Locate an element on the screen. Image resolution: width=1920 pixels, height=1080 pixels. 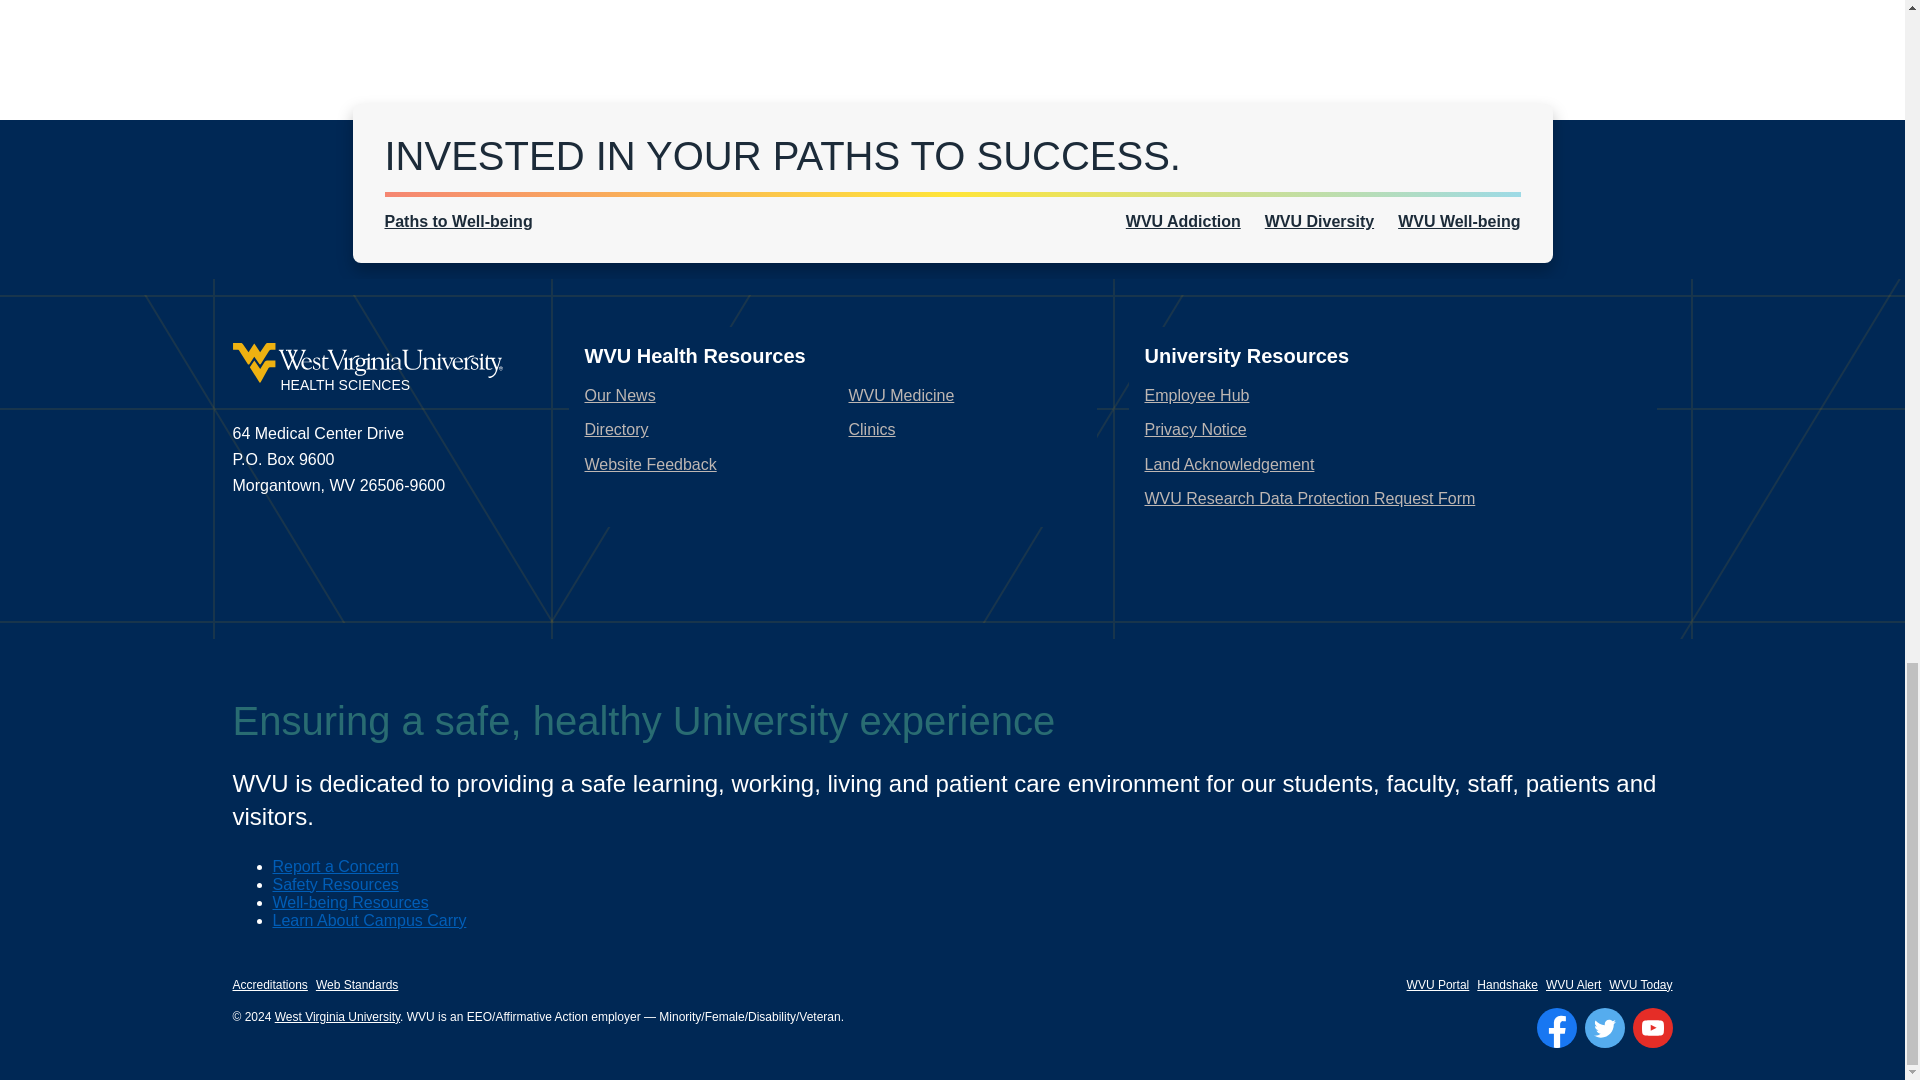
WVU Portal is located at coordinates (1438, 985).